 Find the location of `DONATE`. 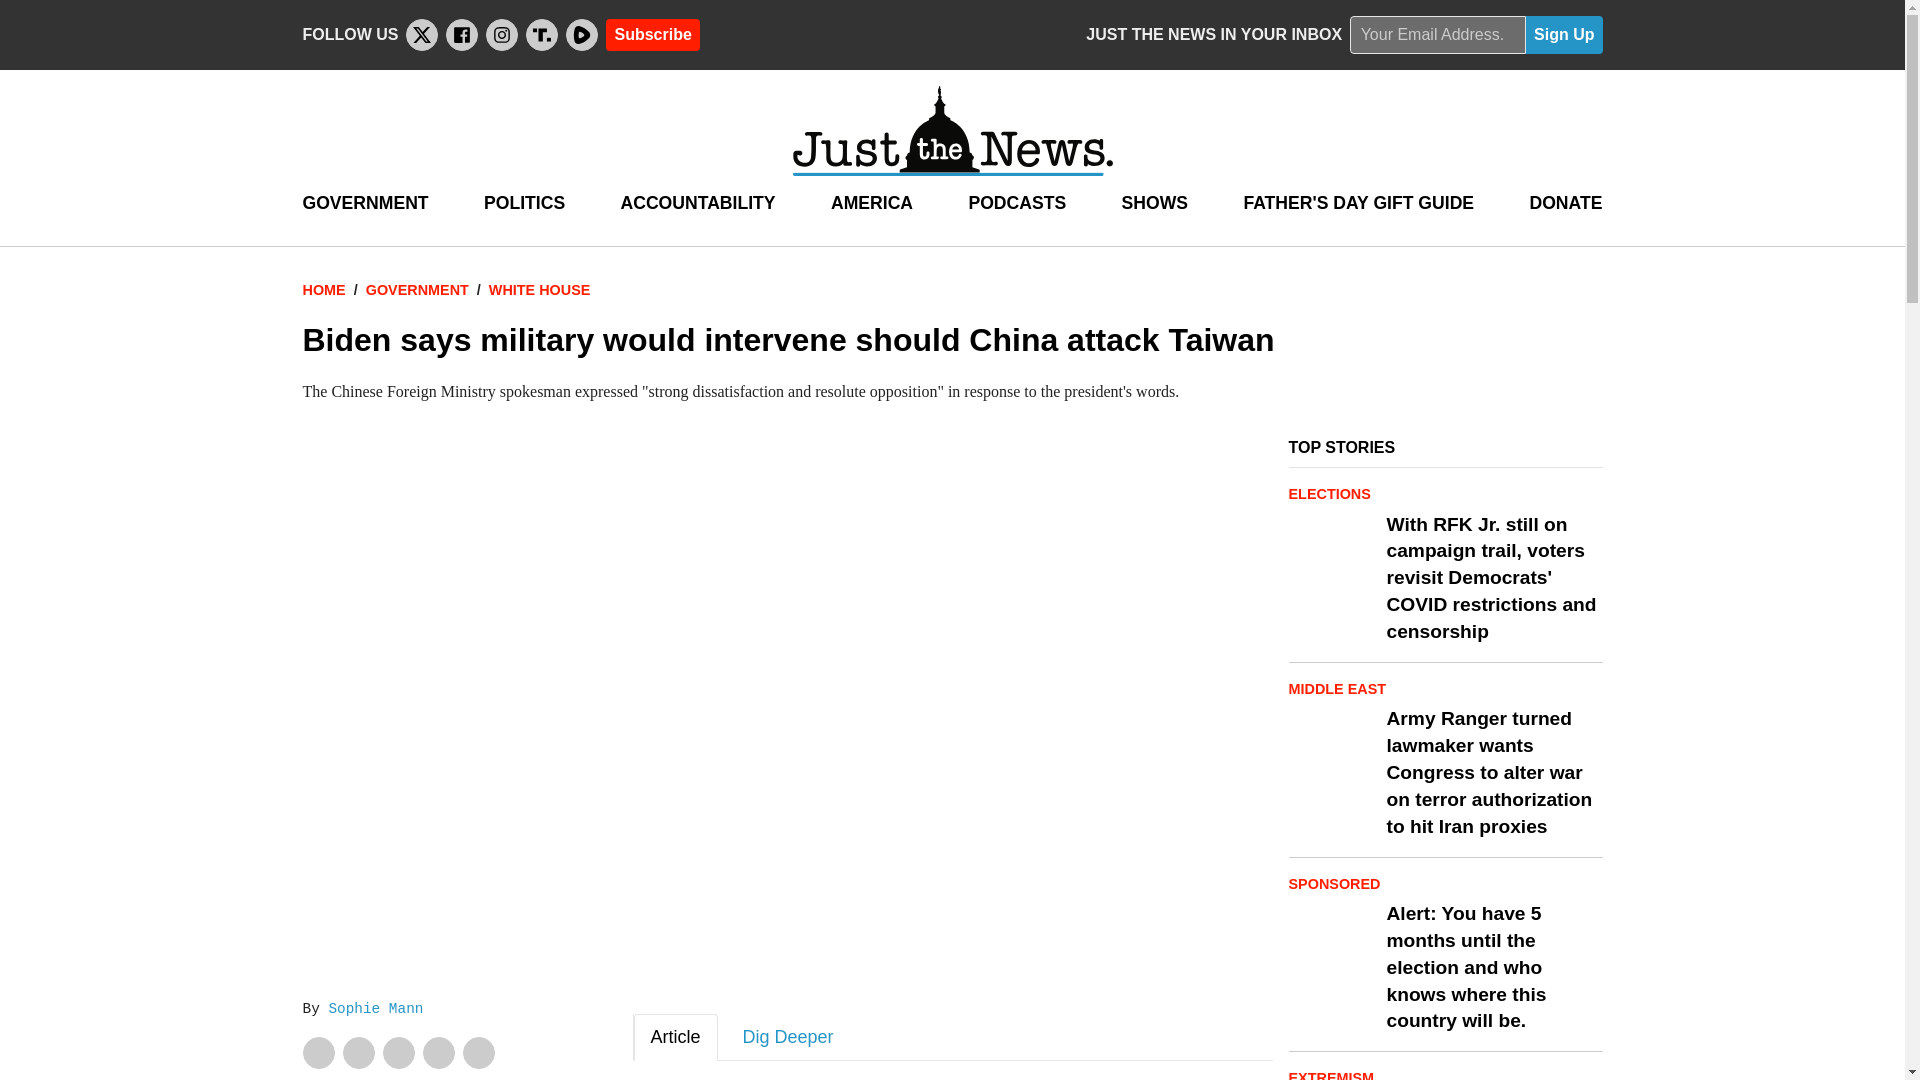

DONATE is located at coordinates (1564, 203).